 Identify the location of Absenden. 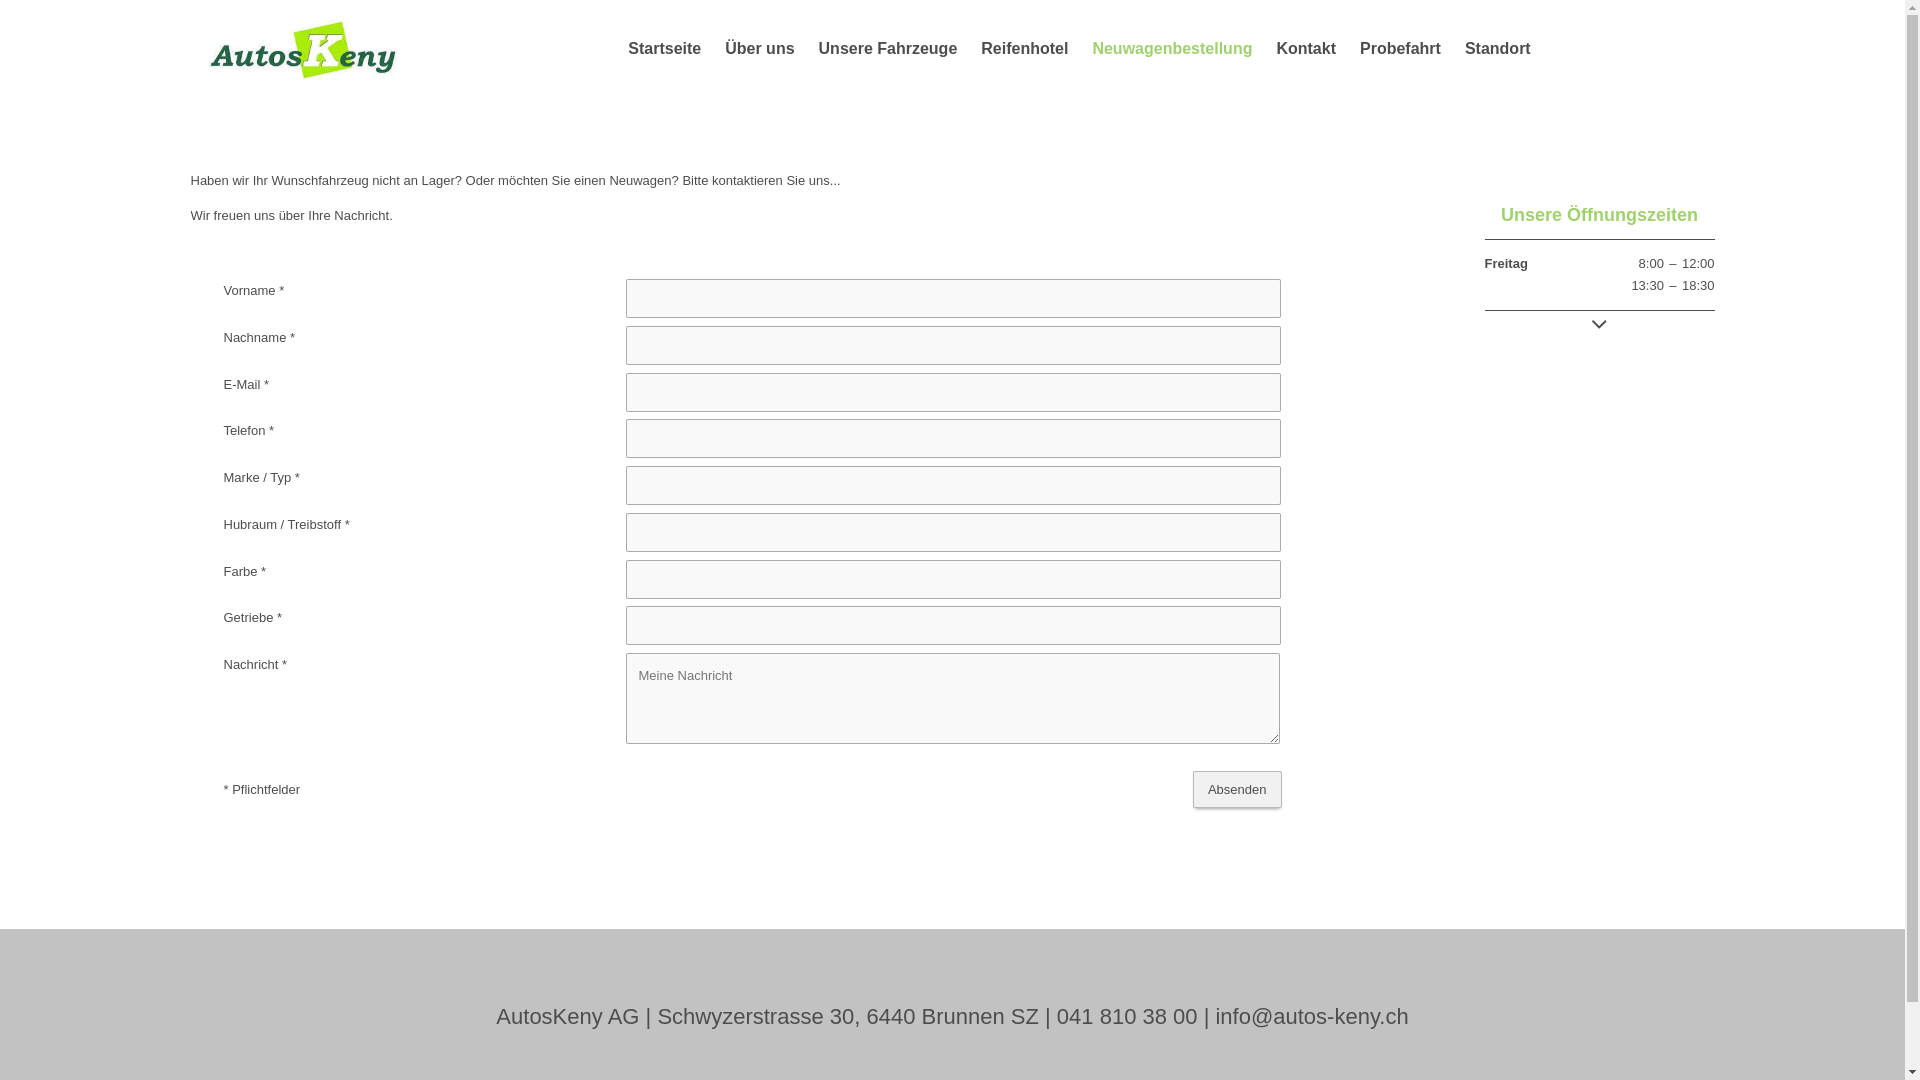
(1238, 790).